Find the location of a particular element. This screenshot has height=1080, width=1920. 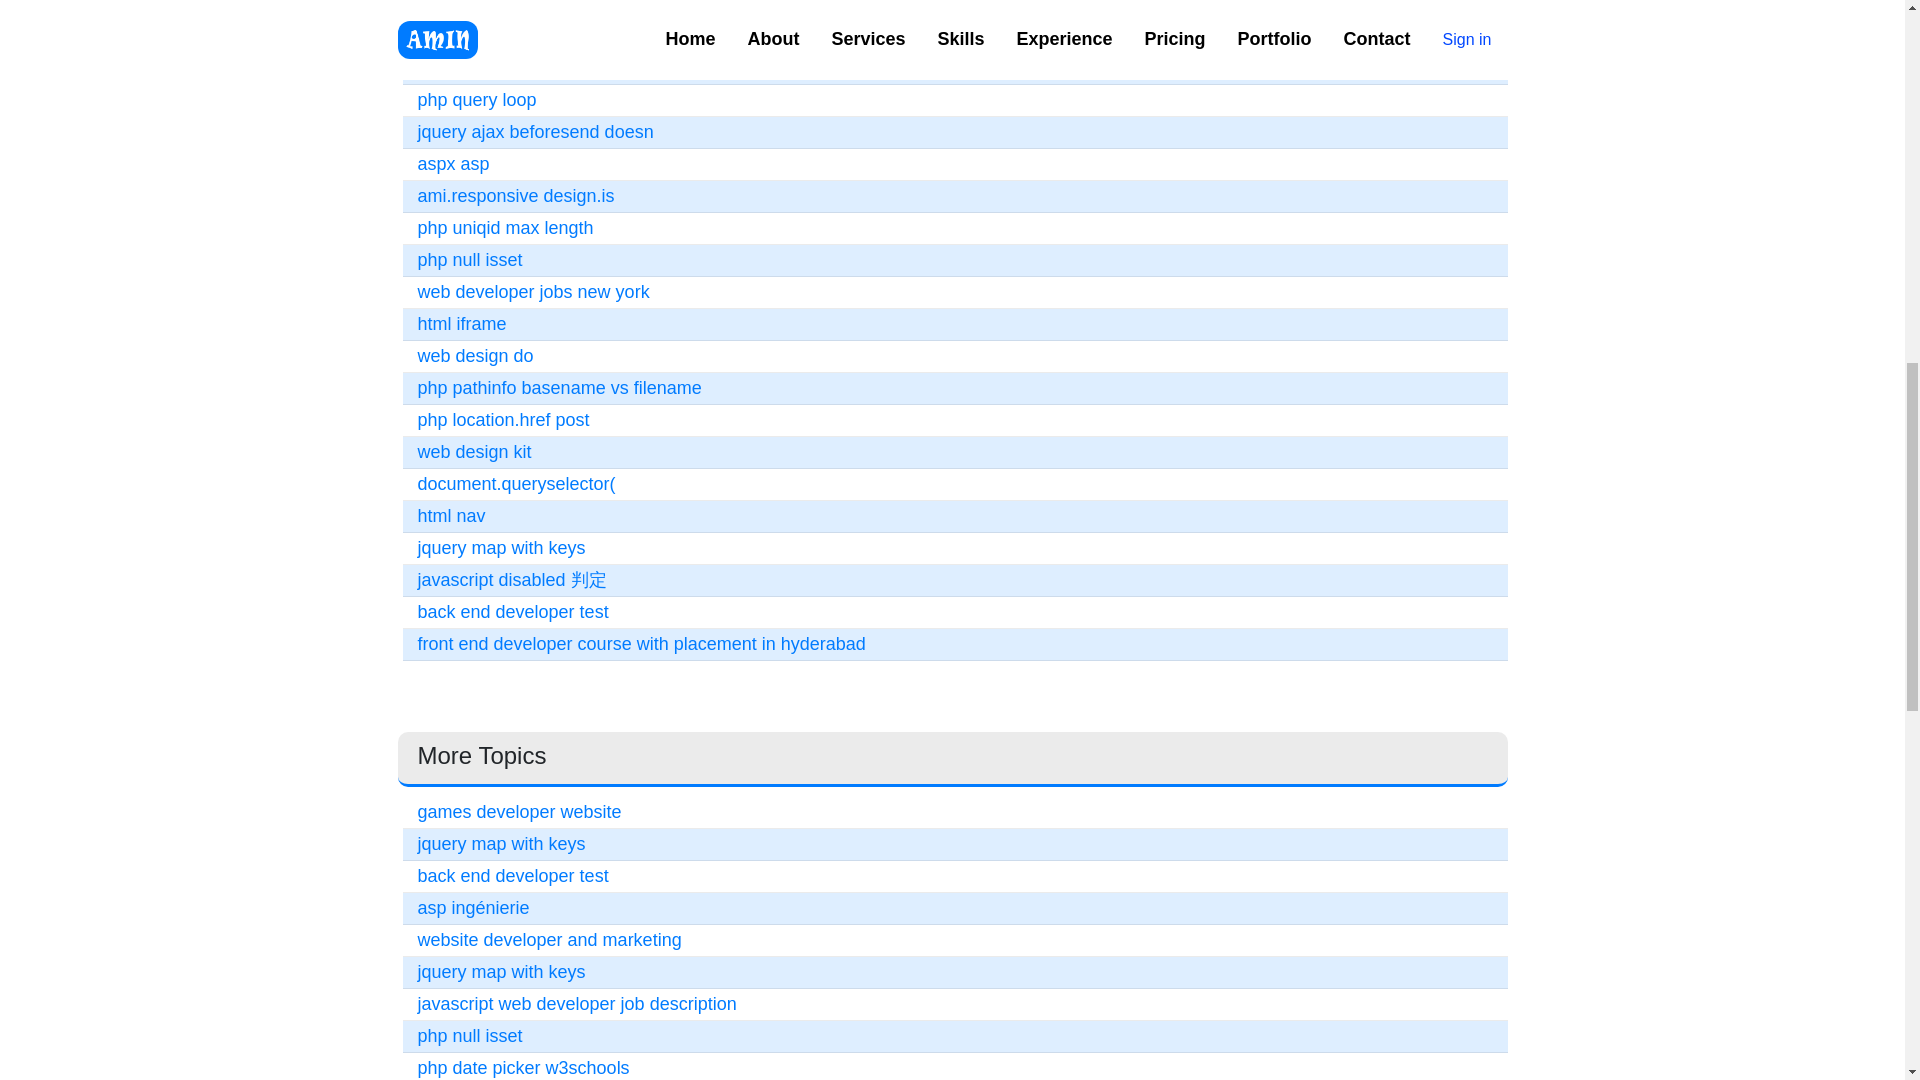

ami.responsive design.is is located at coordinates (516, 196).